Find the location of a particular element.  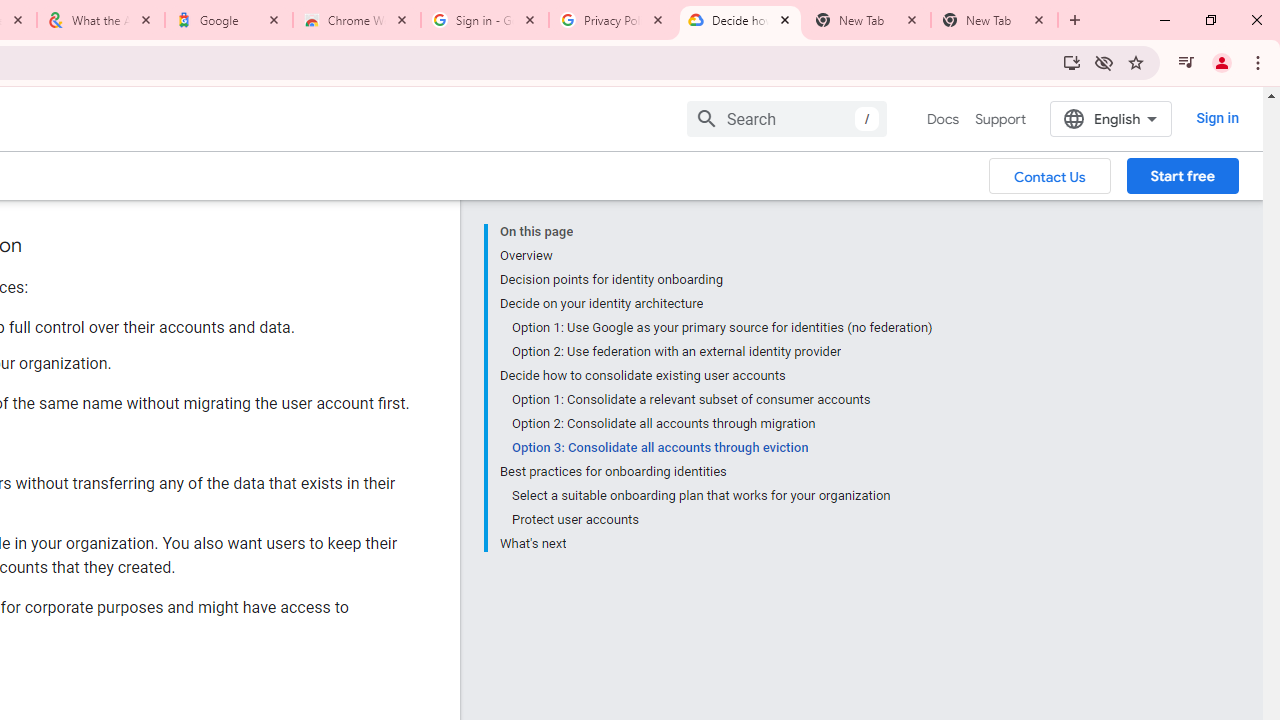

Start free is located at coordinates (1182, 175).